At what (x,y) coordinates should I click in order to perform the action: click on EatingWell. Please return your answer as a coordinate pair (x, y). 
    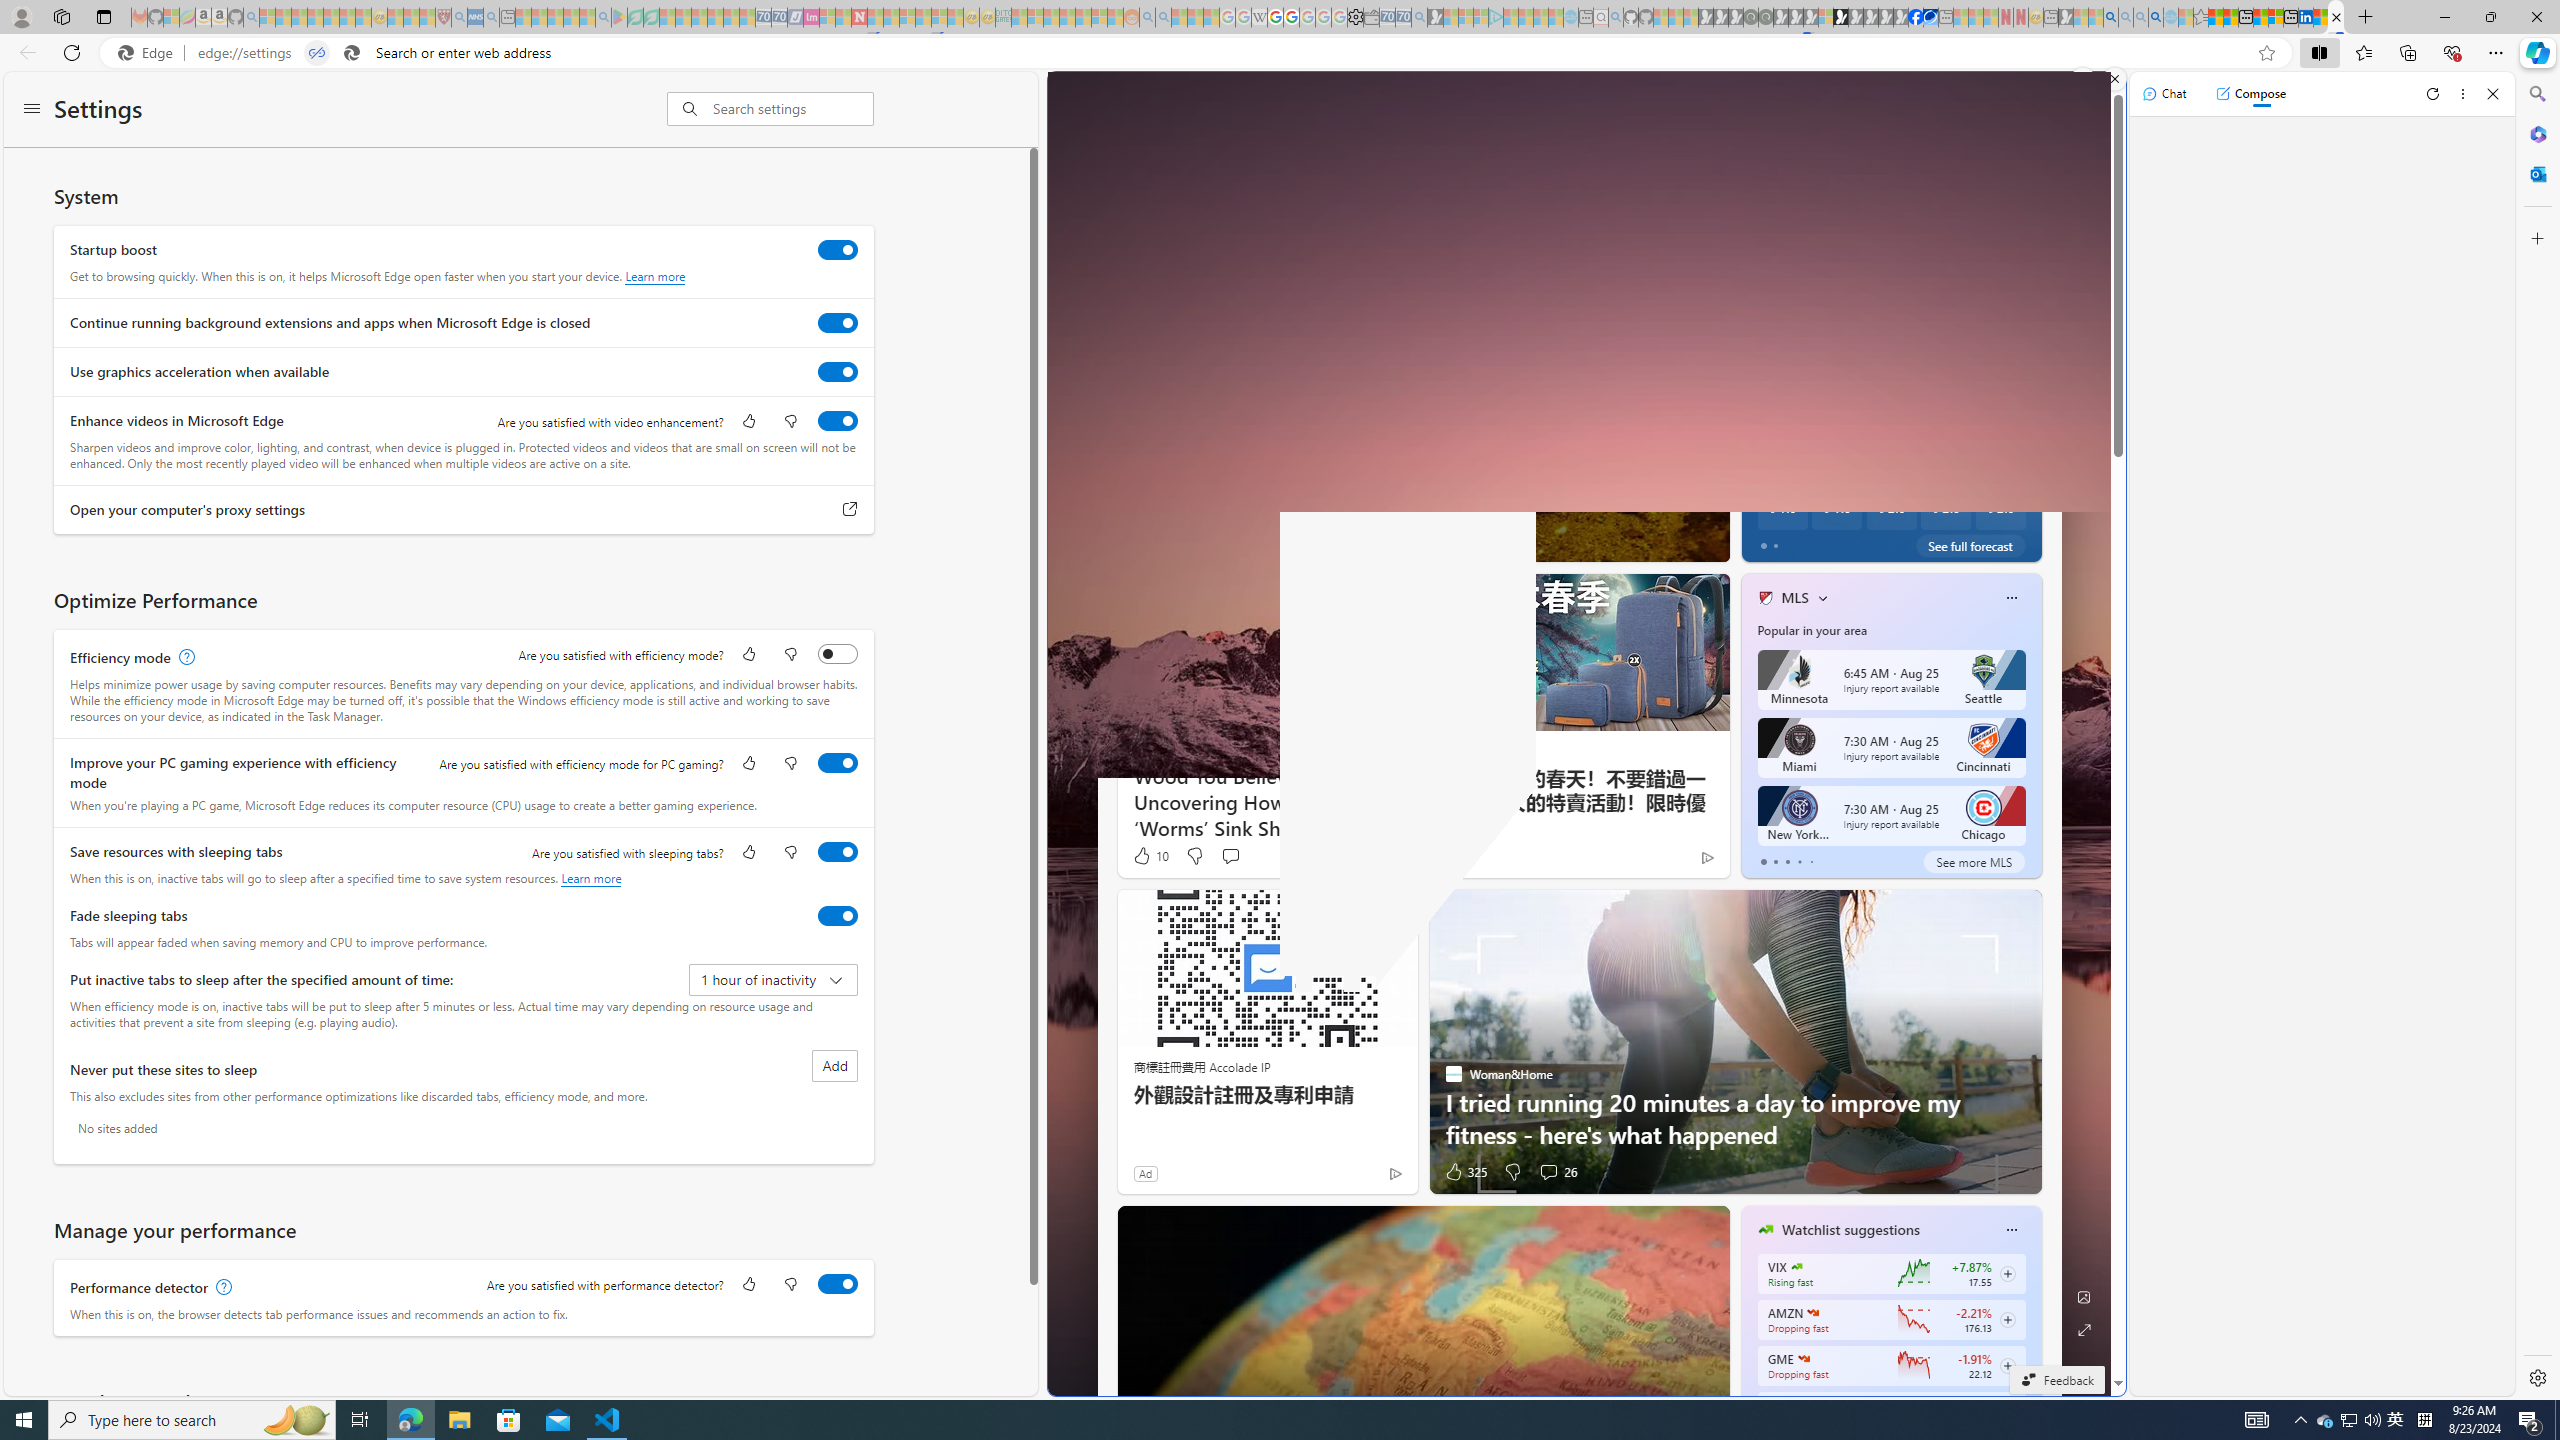
    Looking at the image, I should click on (1757, 441).